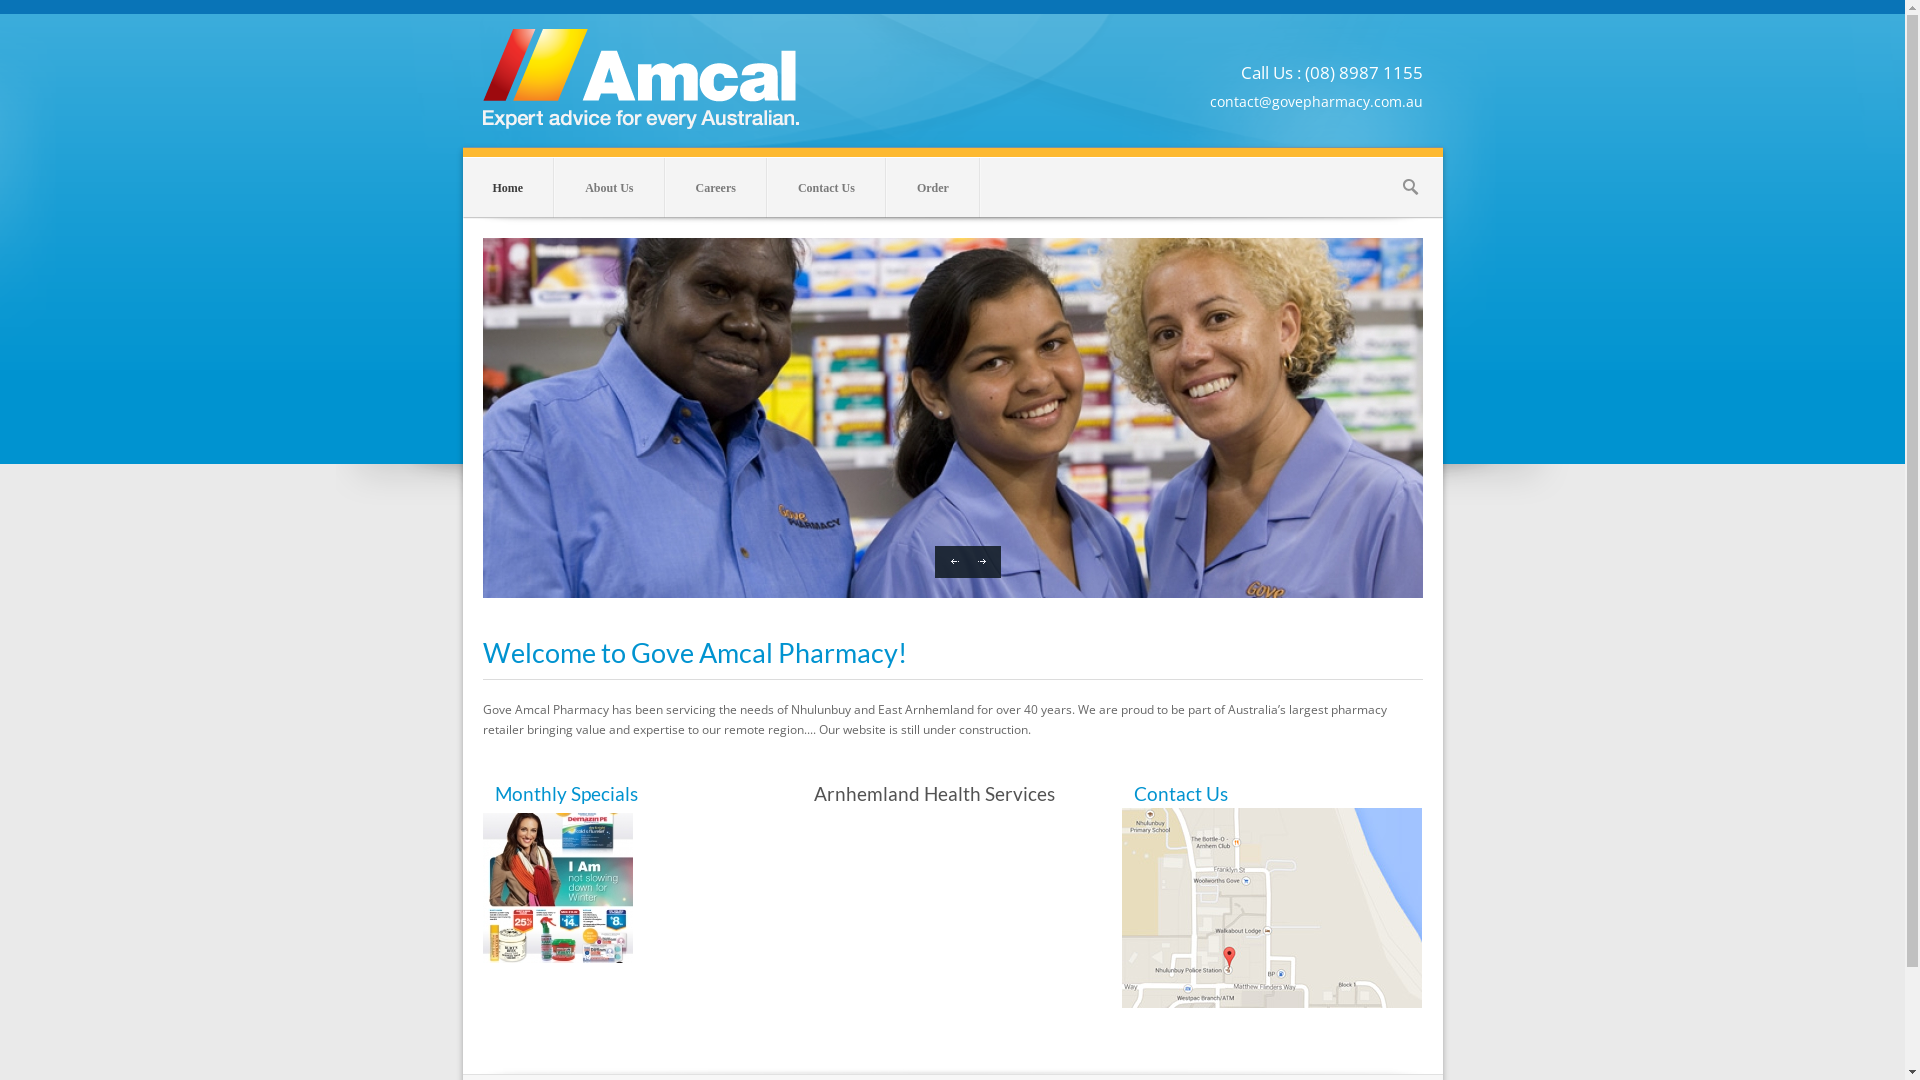  I want to click on About Us, so click(609, 188).